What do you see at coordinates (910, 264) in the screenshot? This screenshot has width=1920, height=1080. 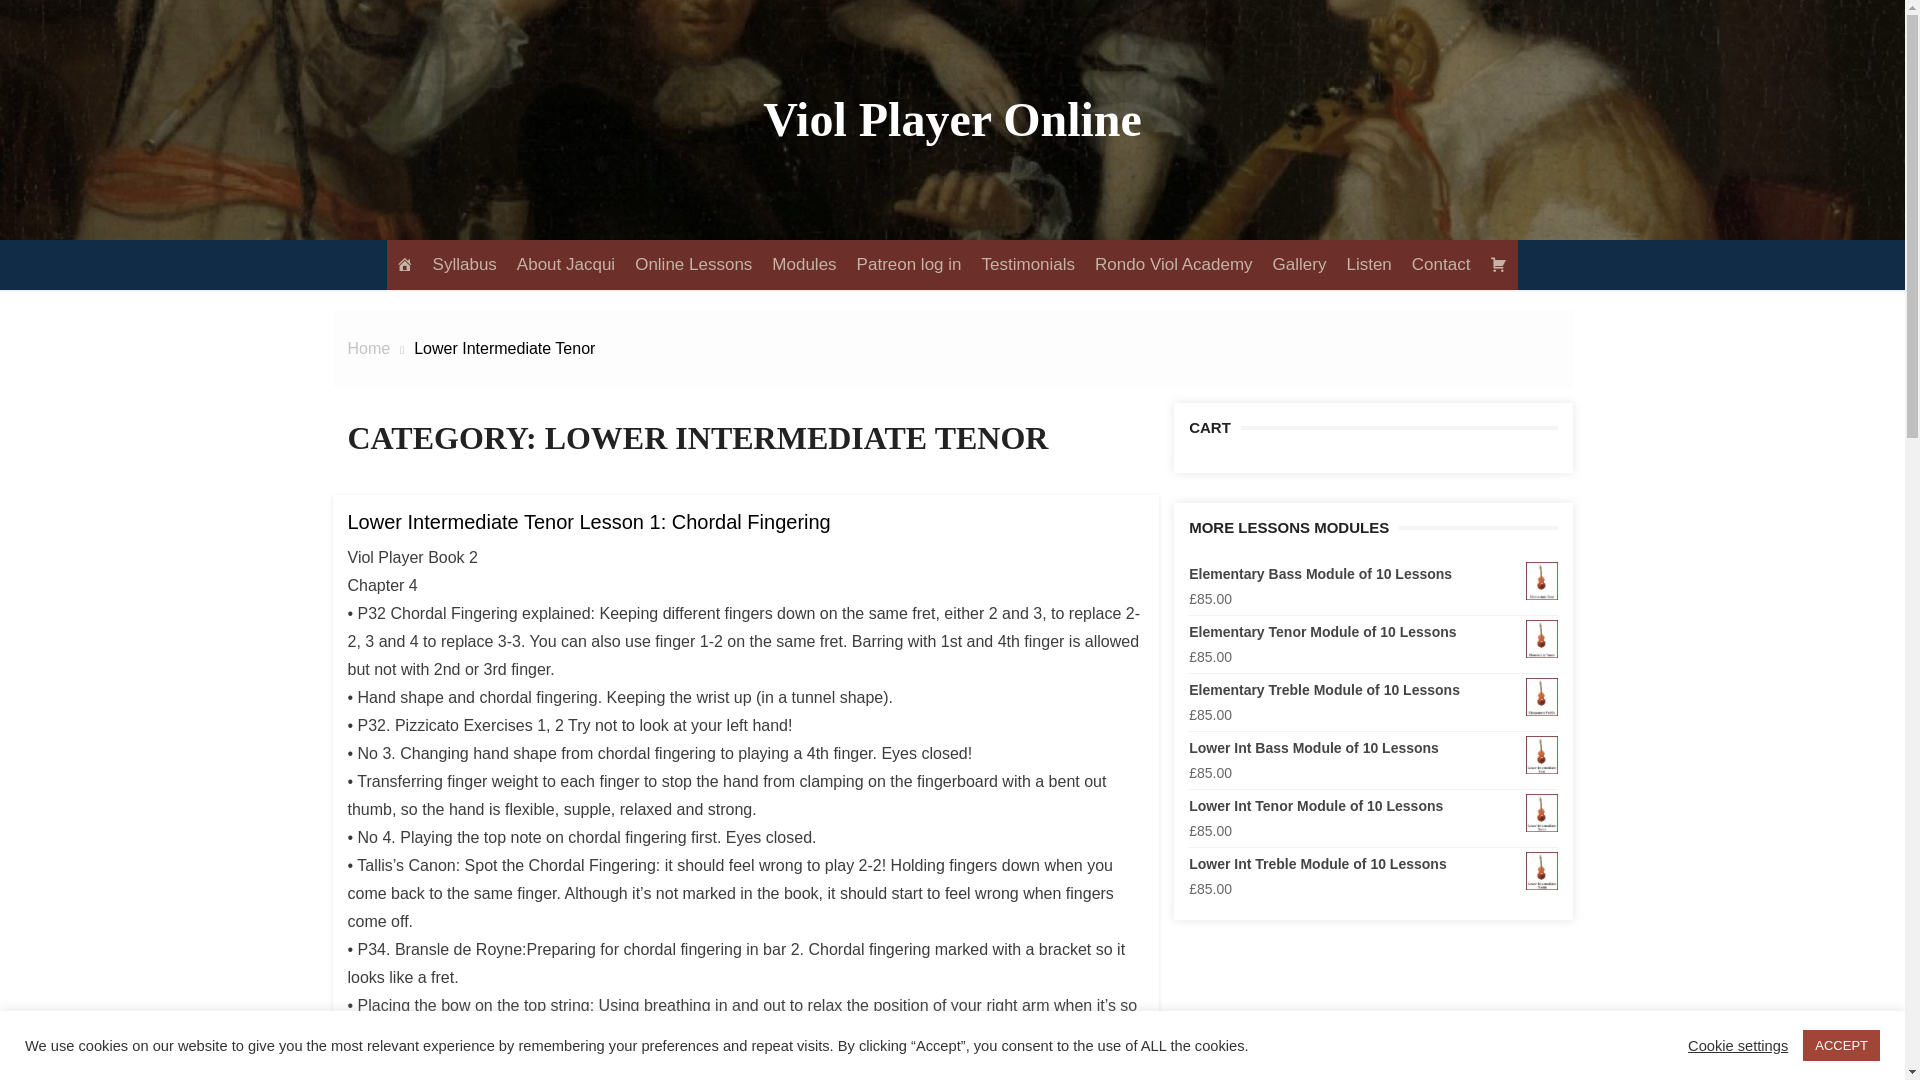 I see `Patreon log in` at bounding box center [910, 264].